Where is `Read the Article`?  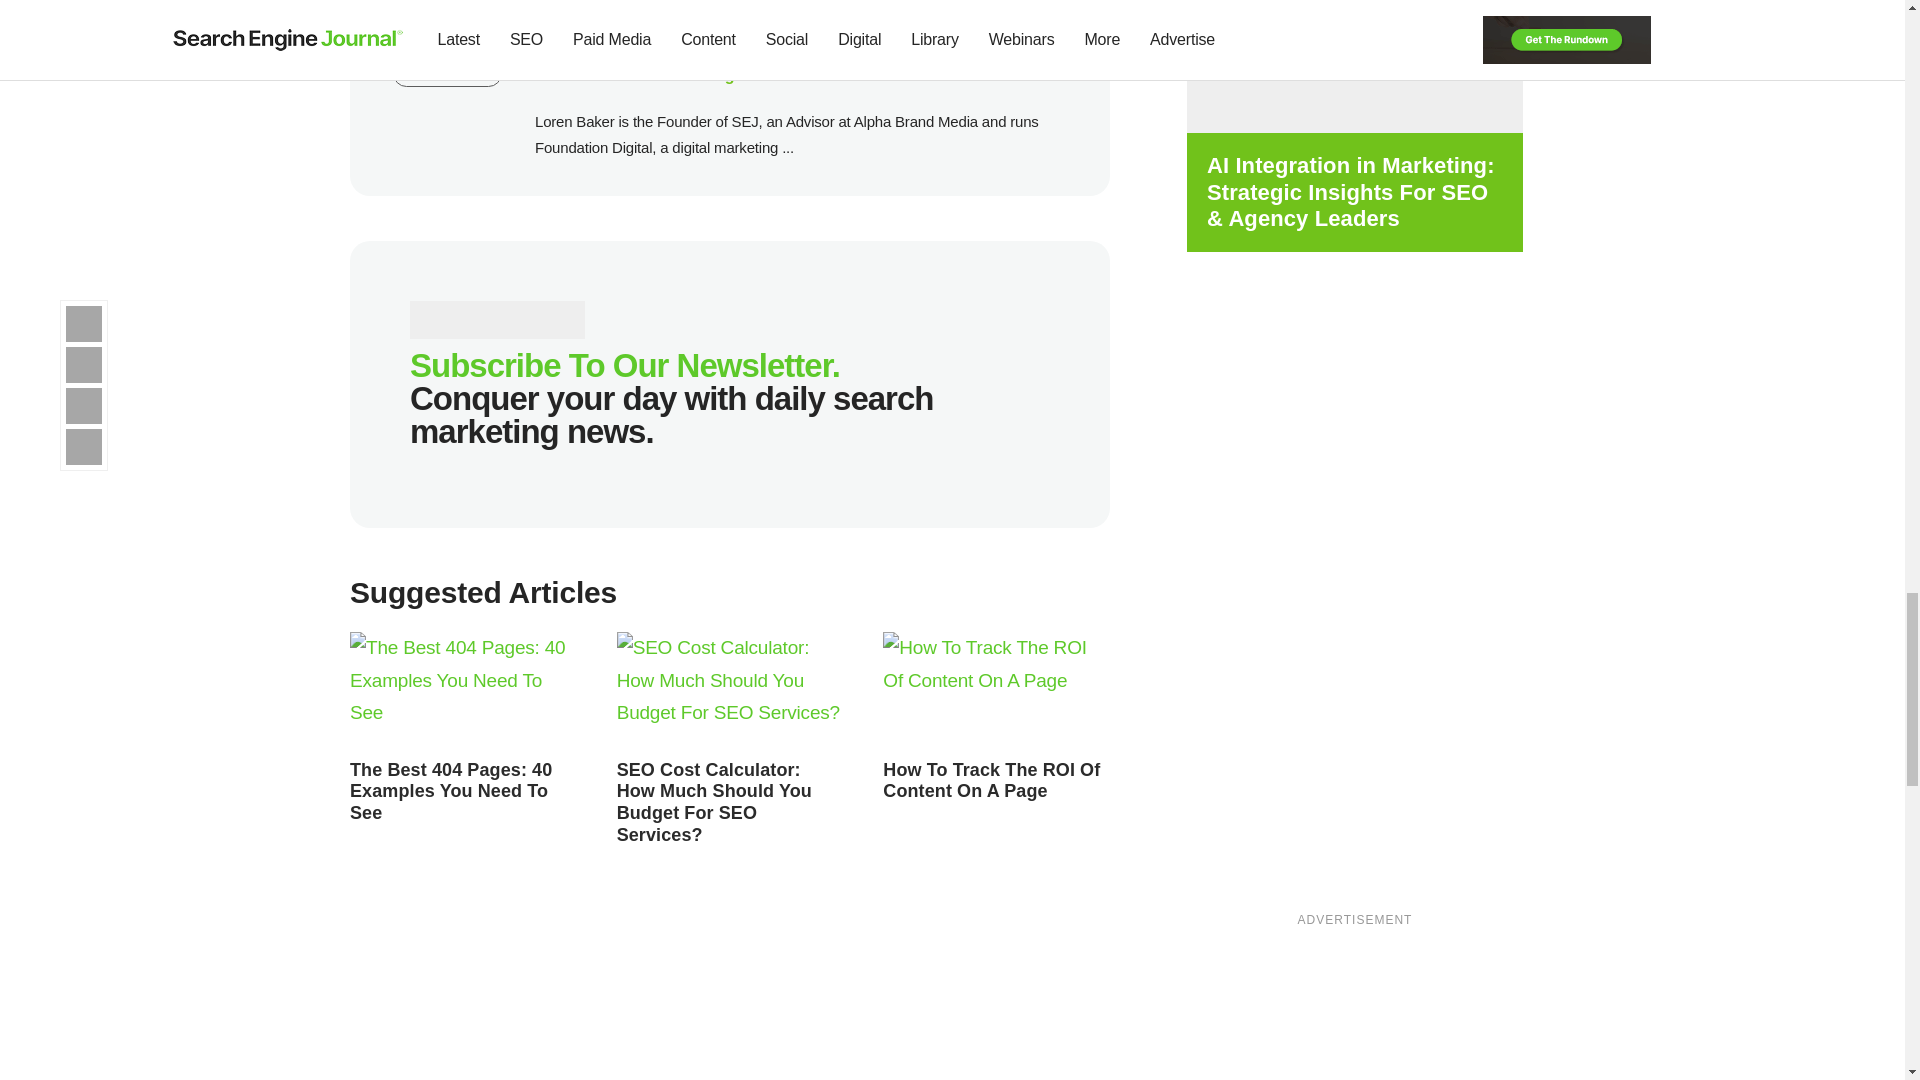
Read the Article is located at coordinates (714, 802).